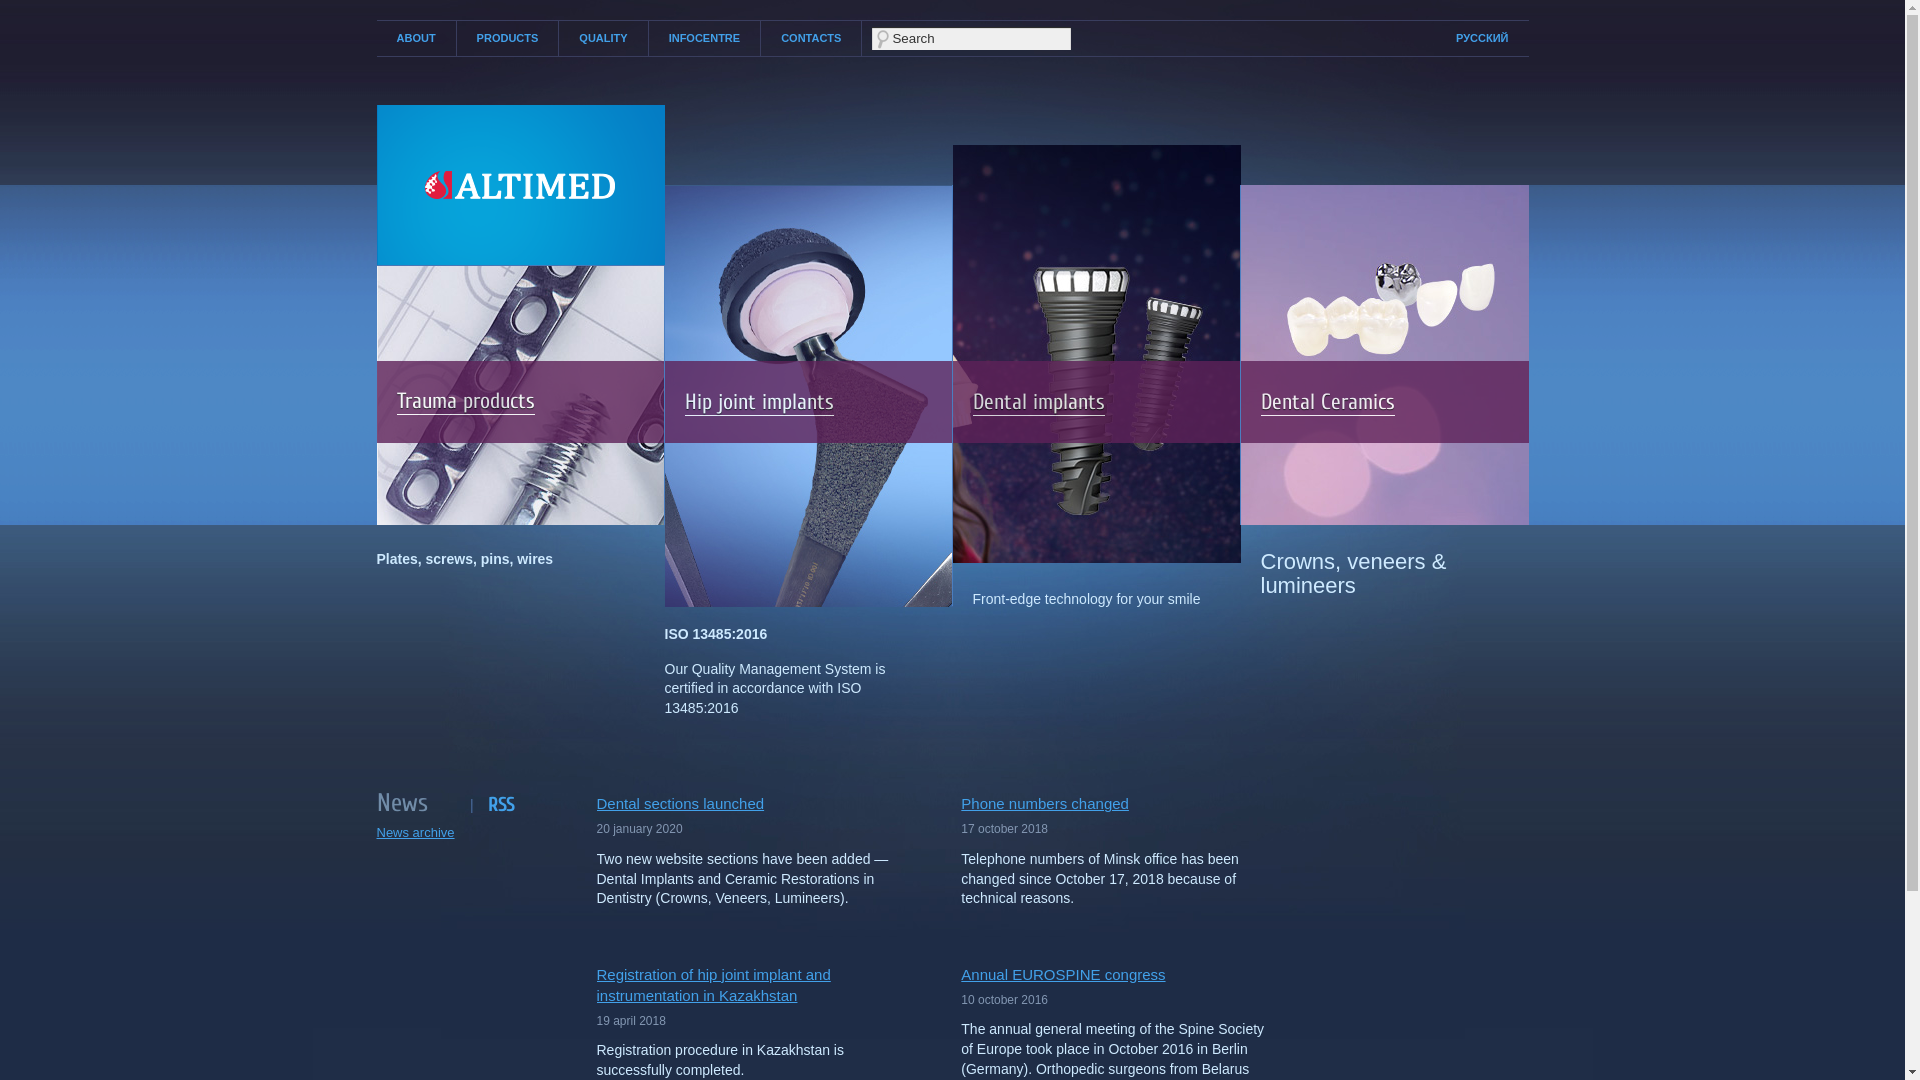 Image resolution: width=1920 pixels, height=1080 pixels. I want to click on Dental implants, so click(1038, 402).